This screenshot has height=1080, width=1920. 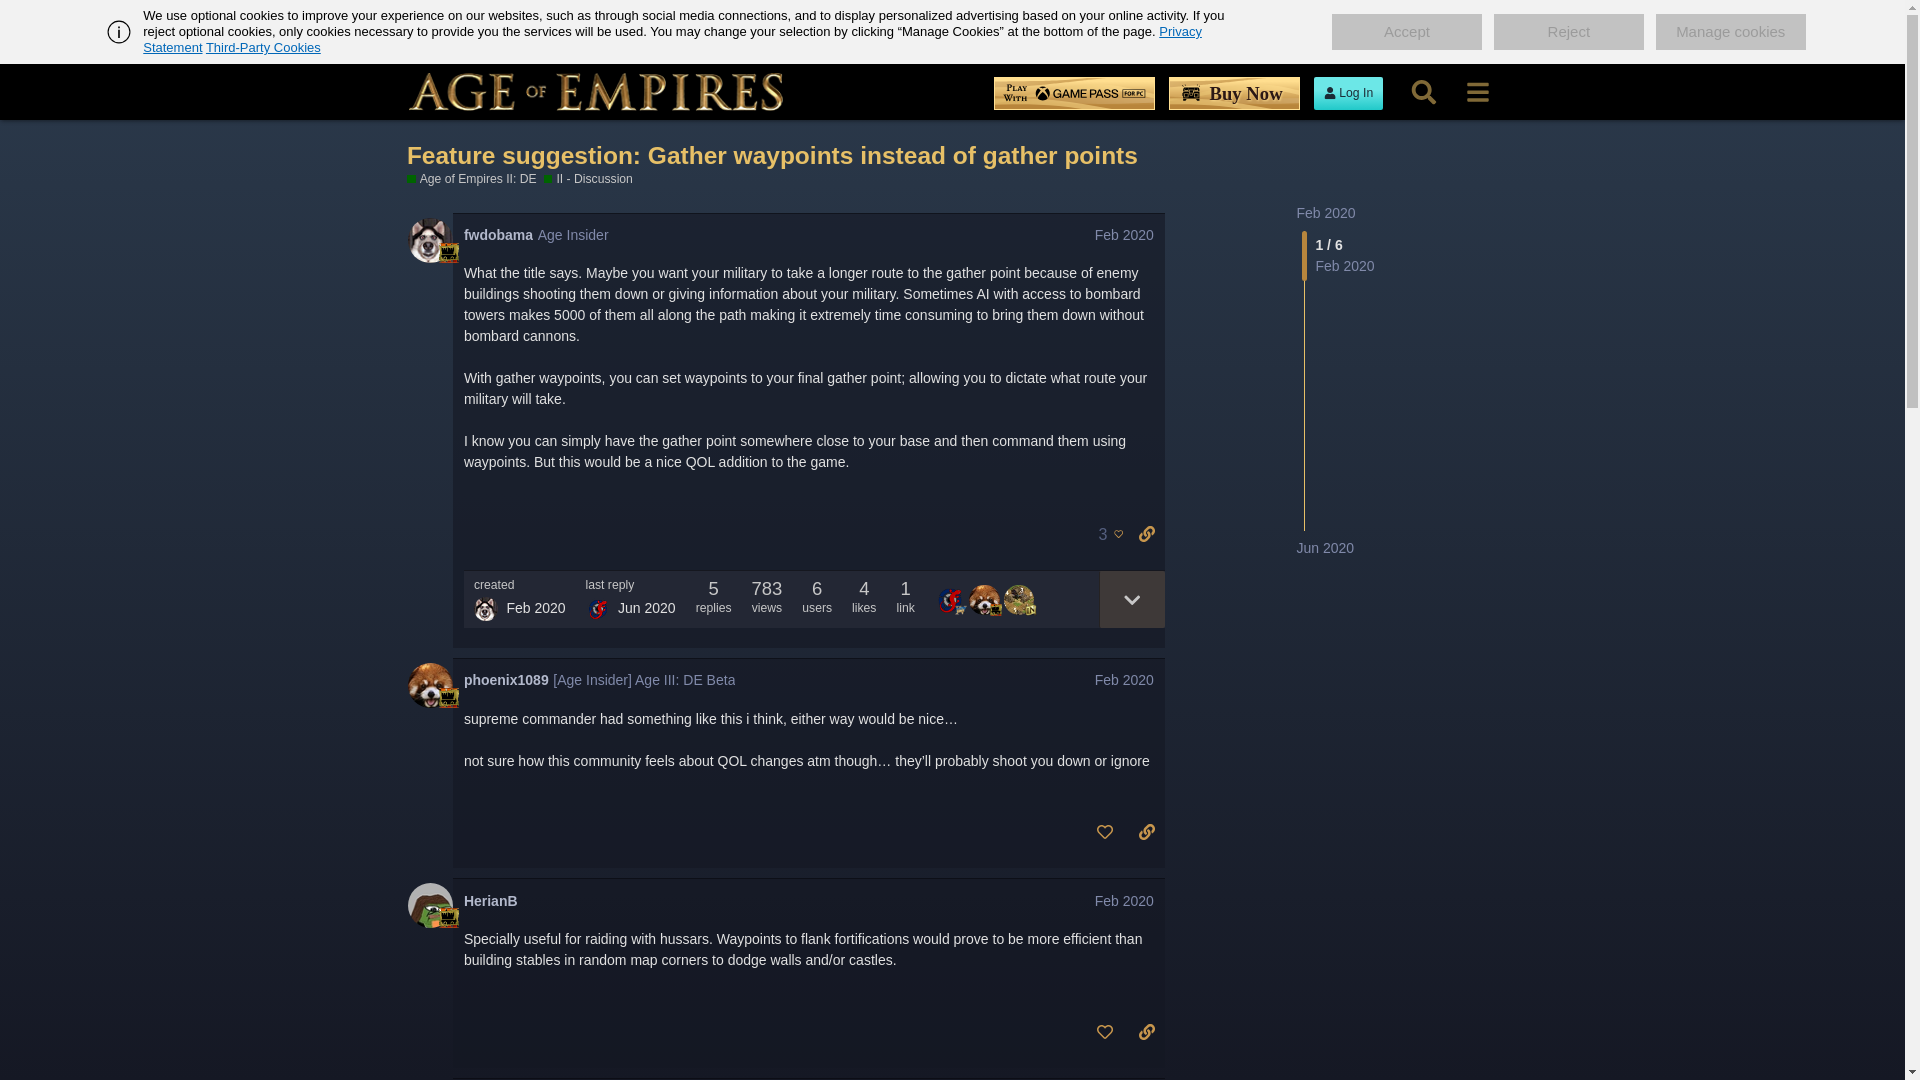 I want to click on menu, so click(x=1477, y=92).